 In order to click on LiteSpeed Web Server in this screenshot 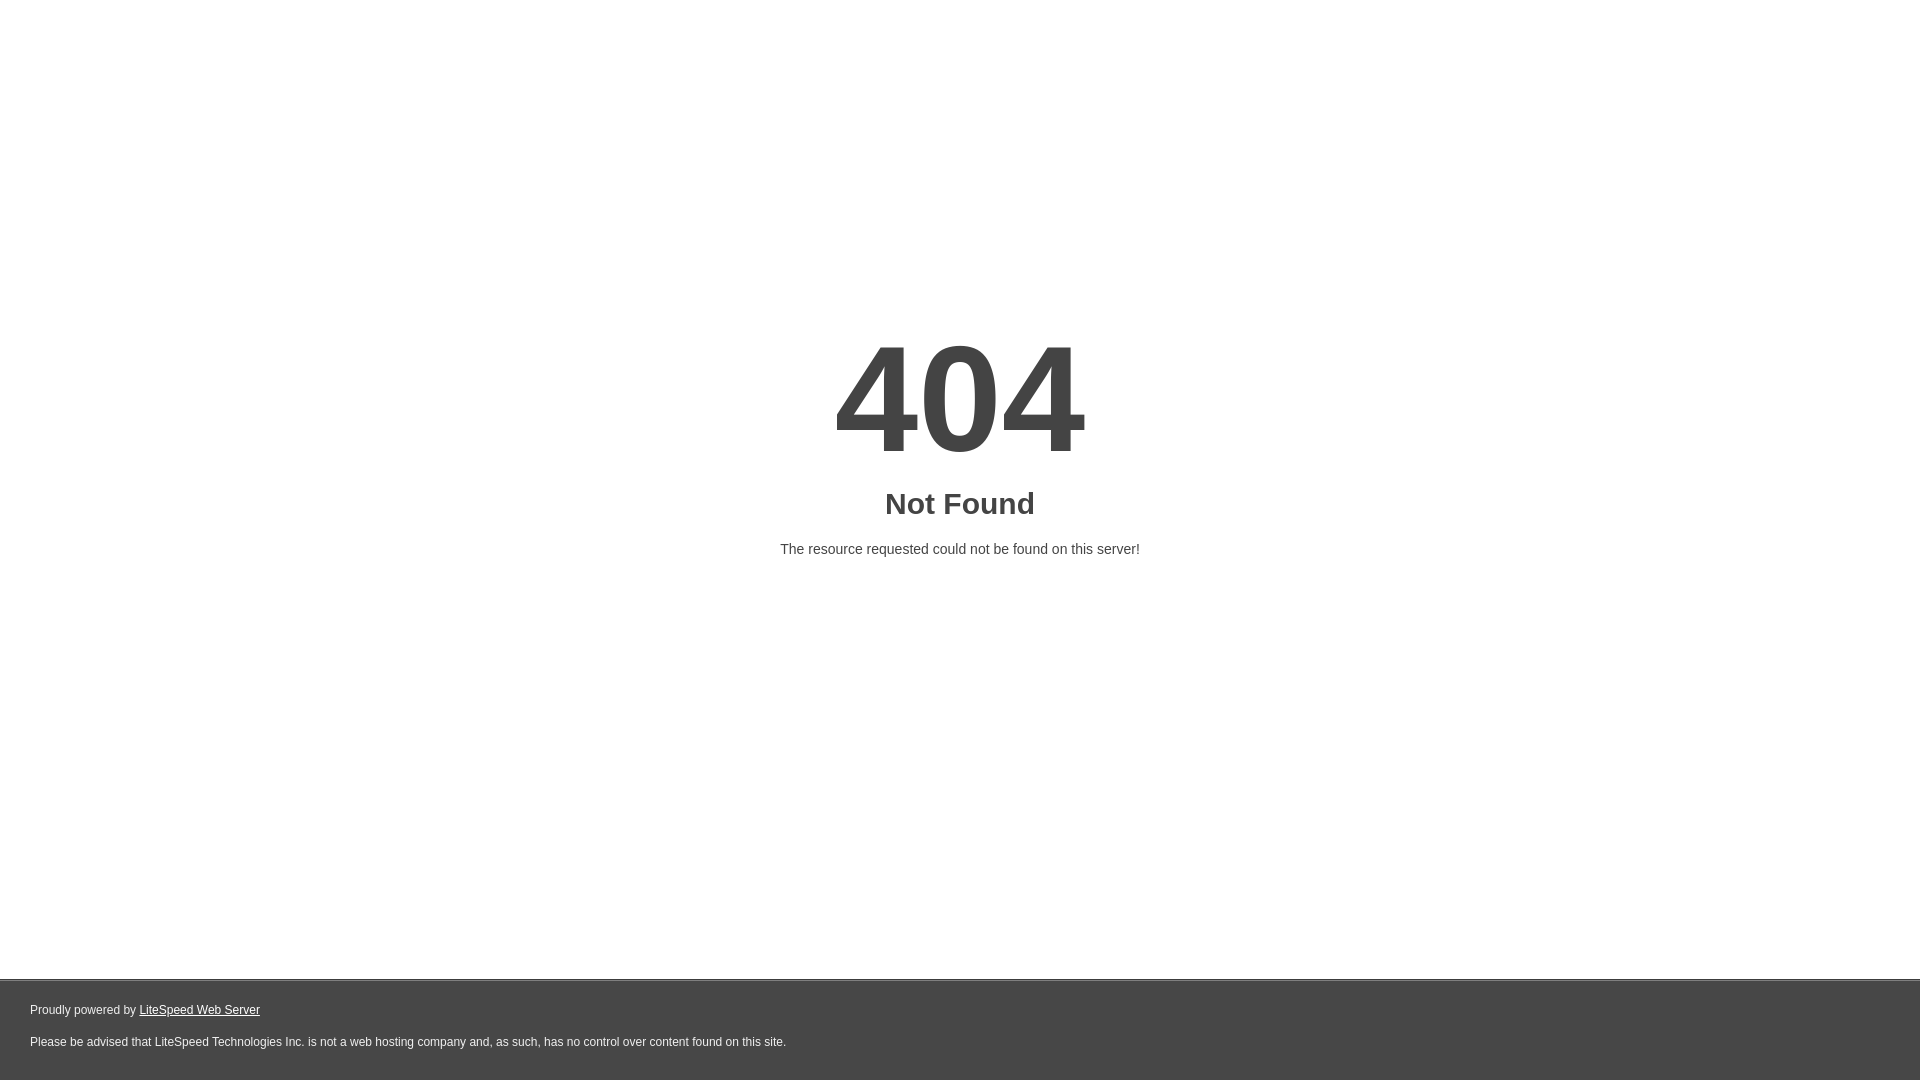, I will do `click(198, 1010)`.